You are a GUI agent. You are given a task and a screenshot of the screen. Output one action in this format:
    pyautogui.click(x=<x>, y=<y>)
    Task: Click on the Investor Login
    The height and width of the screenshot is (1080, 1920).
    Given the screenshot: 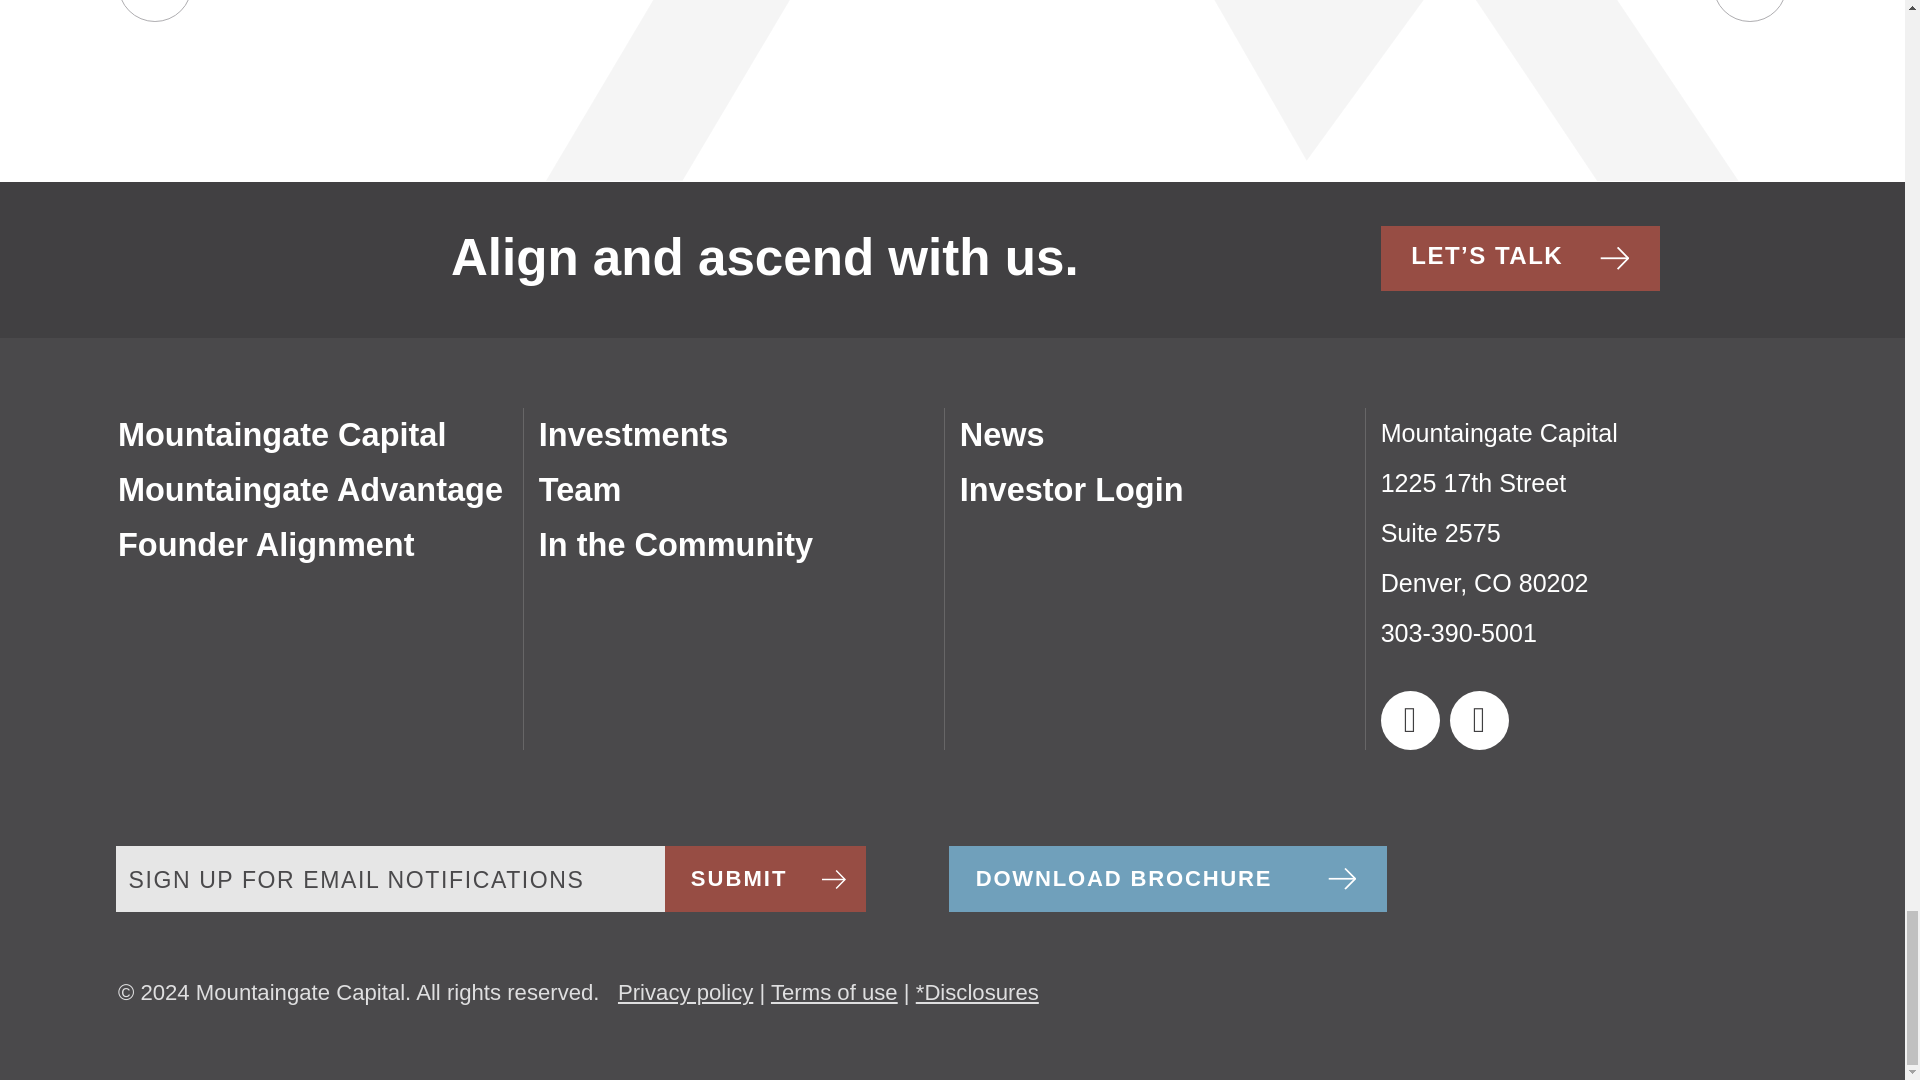 What is the action you would take?
    pyautogui.click(x=1072, y=489)
    